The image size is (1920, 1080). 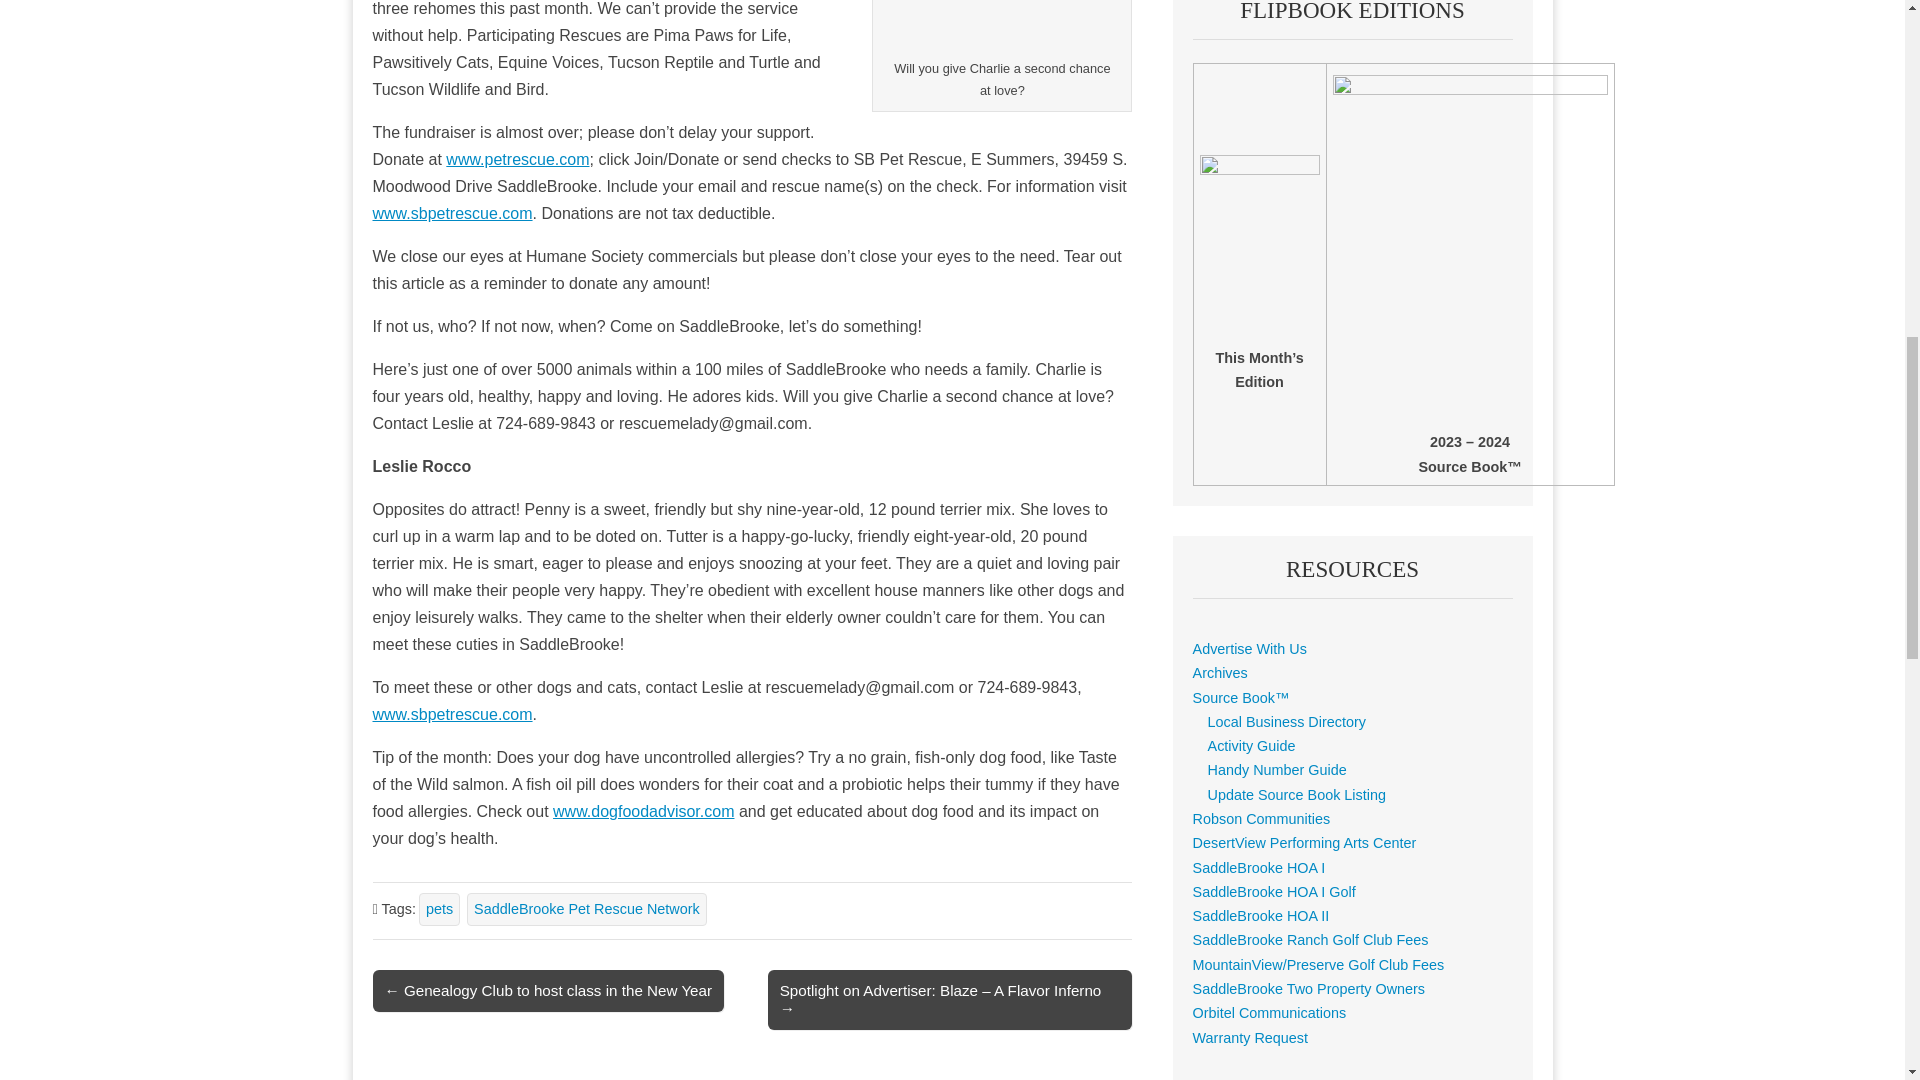 I want to click on www.sbpetrescue.com, so click(x=452, y=214).